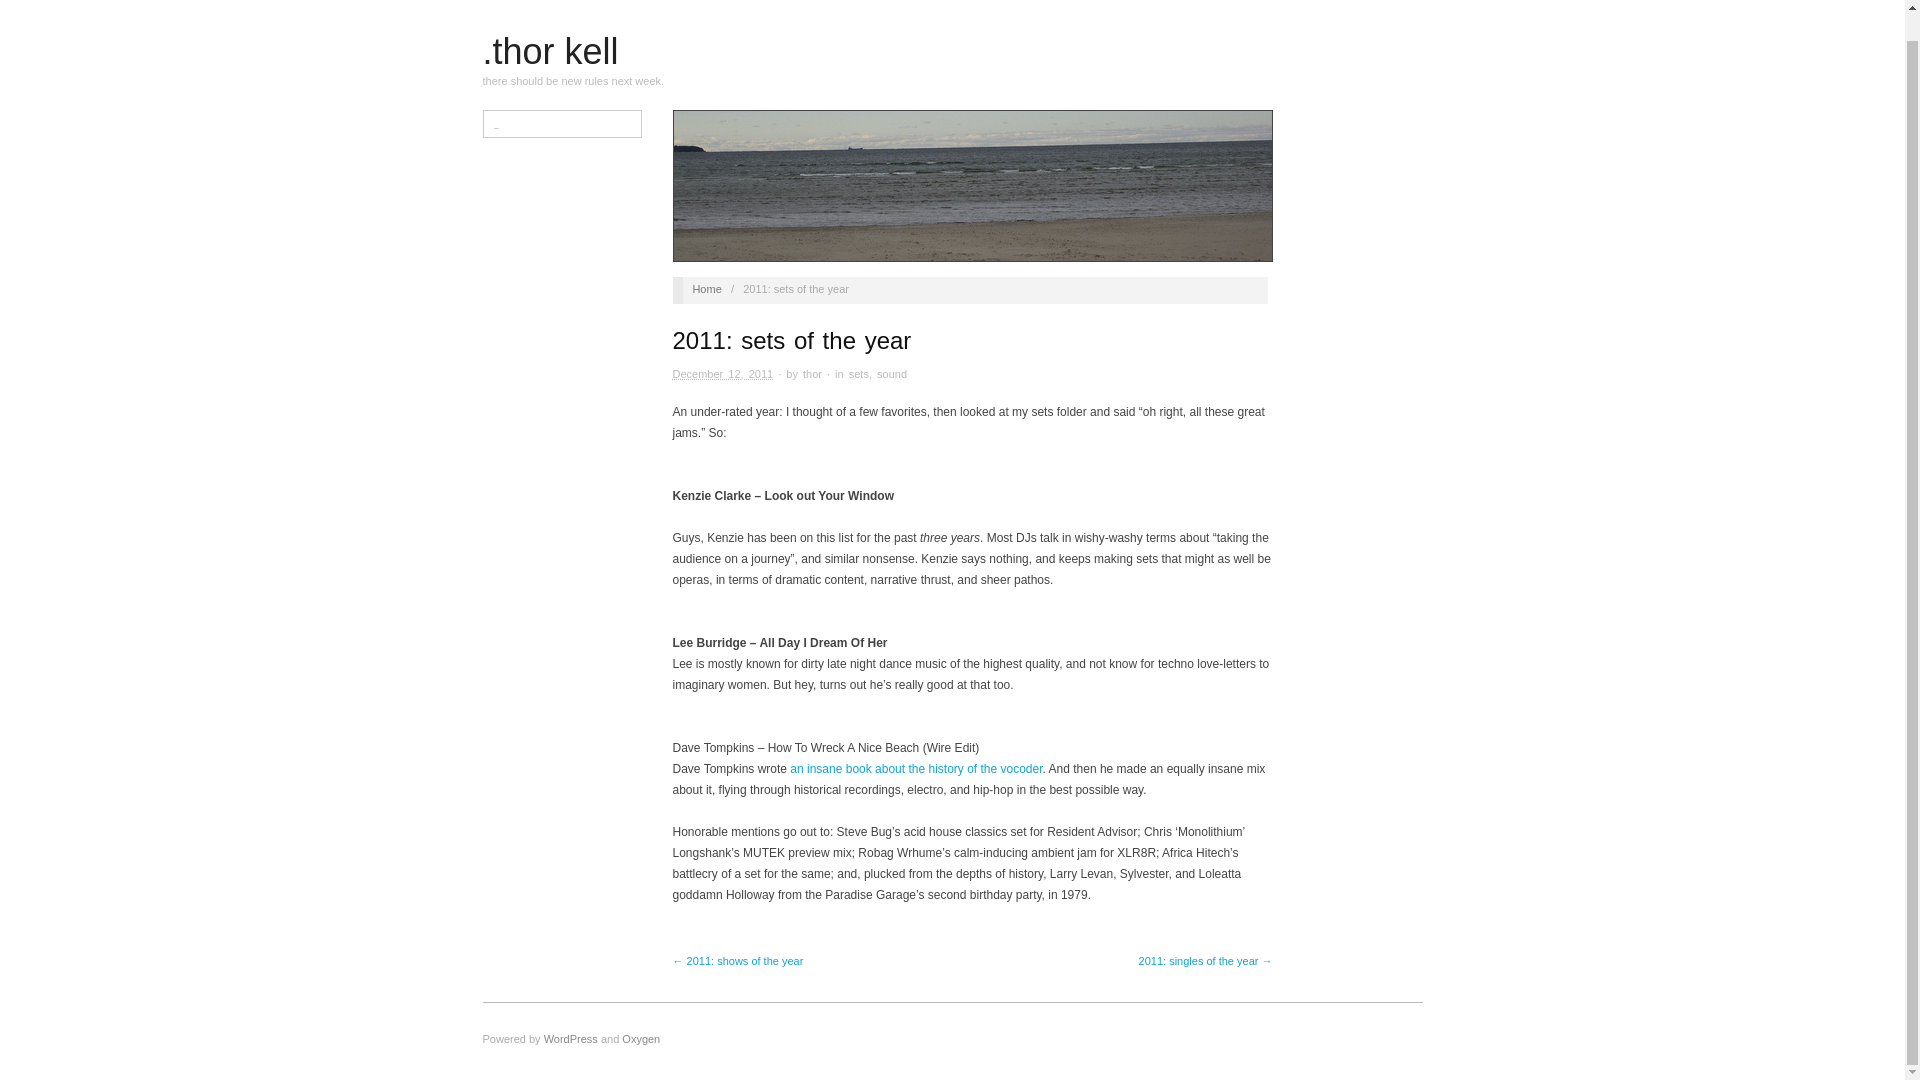 This screenshot has height=1080, width=1920. What do you see at coordinates (858, 374) in the screenshot?
I see `sets` at bounding box center [858, 374].